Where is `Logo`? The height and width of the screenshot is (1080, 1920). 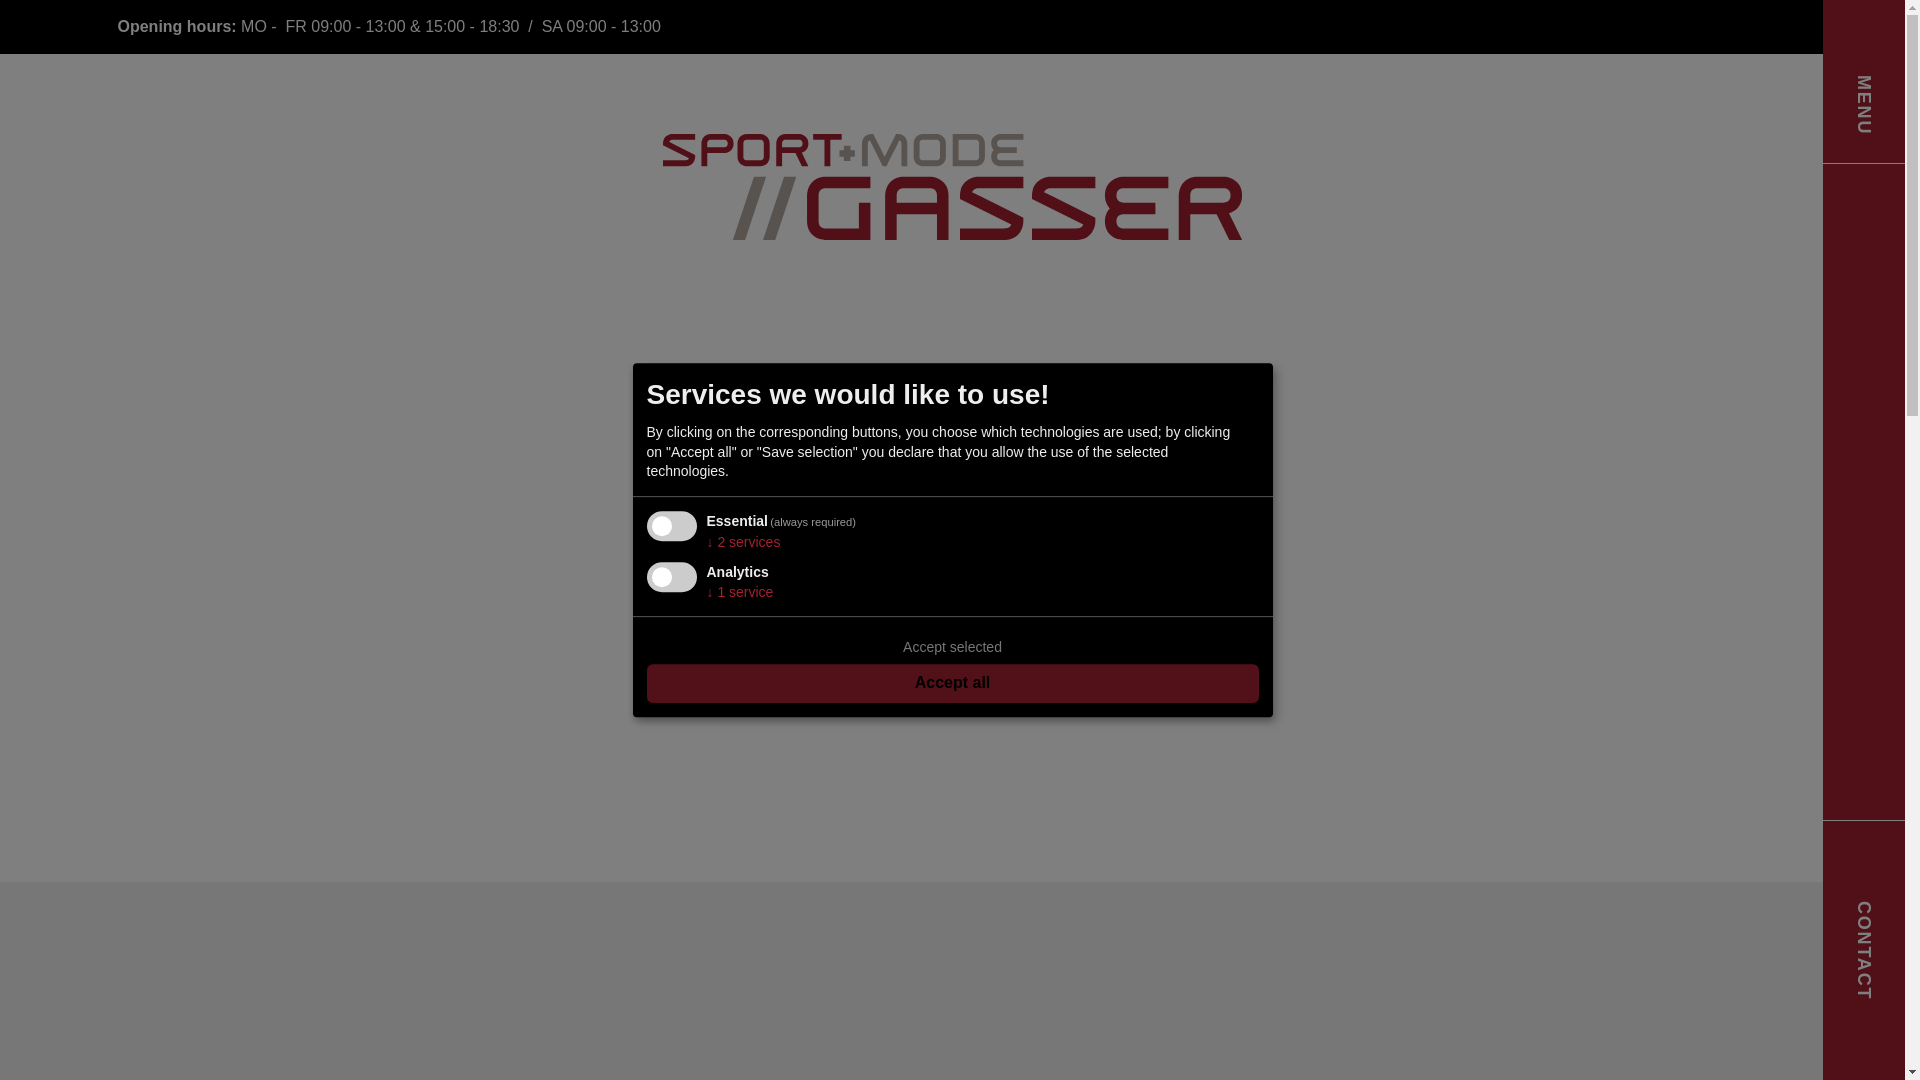
Logo is located at coordinates (952, 186).